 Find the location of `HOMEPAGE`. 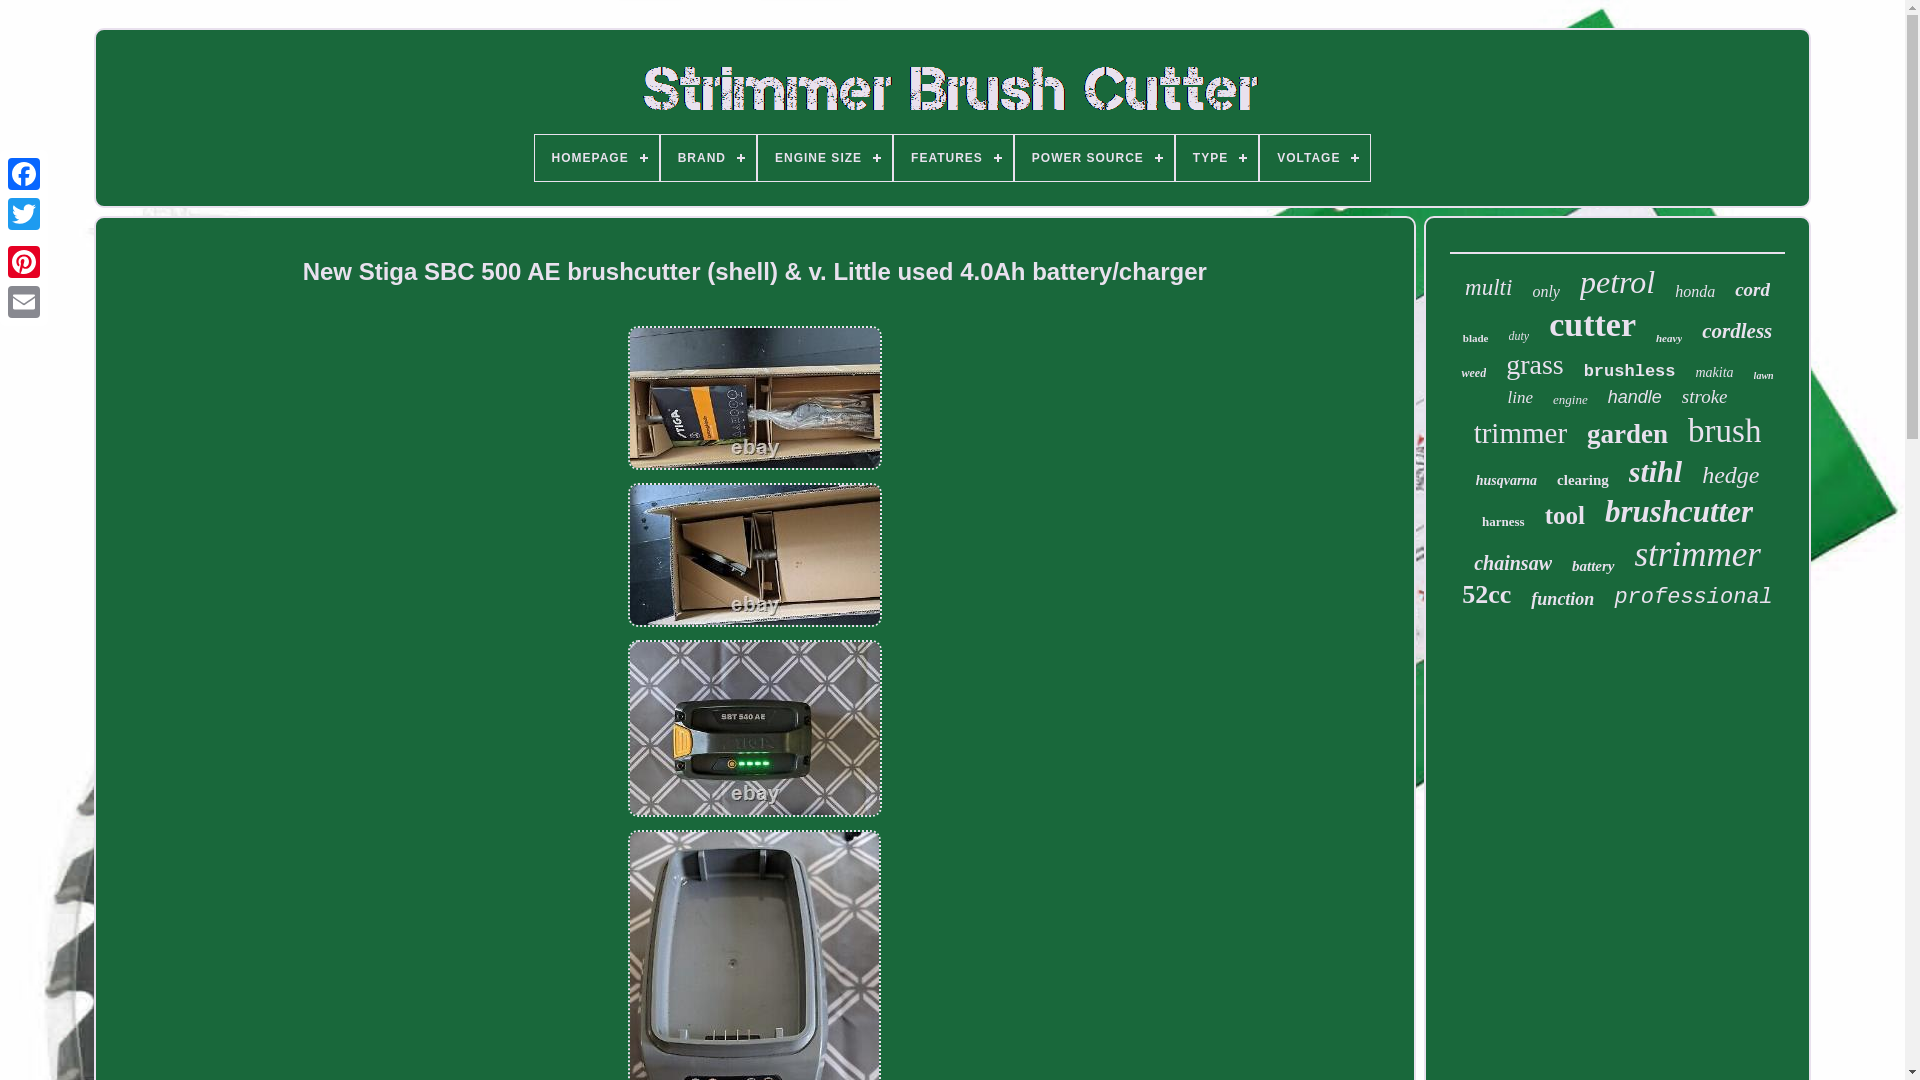

HOMEPAGE is located at coordinates (596, 158).